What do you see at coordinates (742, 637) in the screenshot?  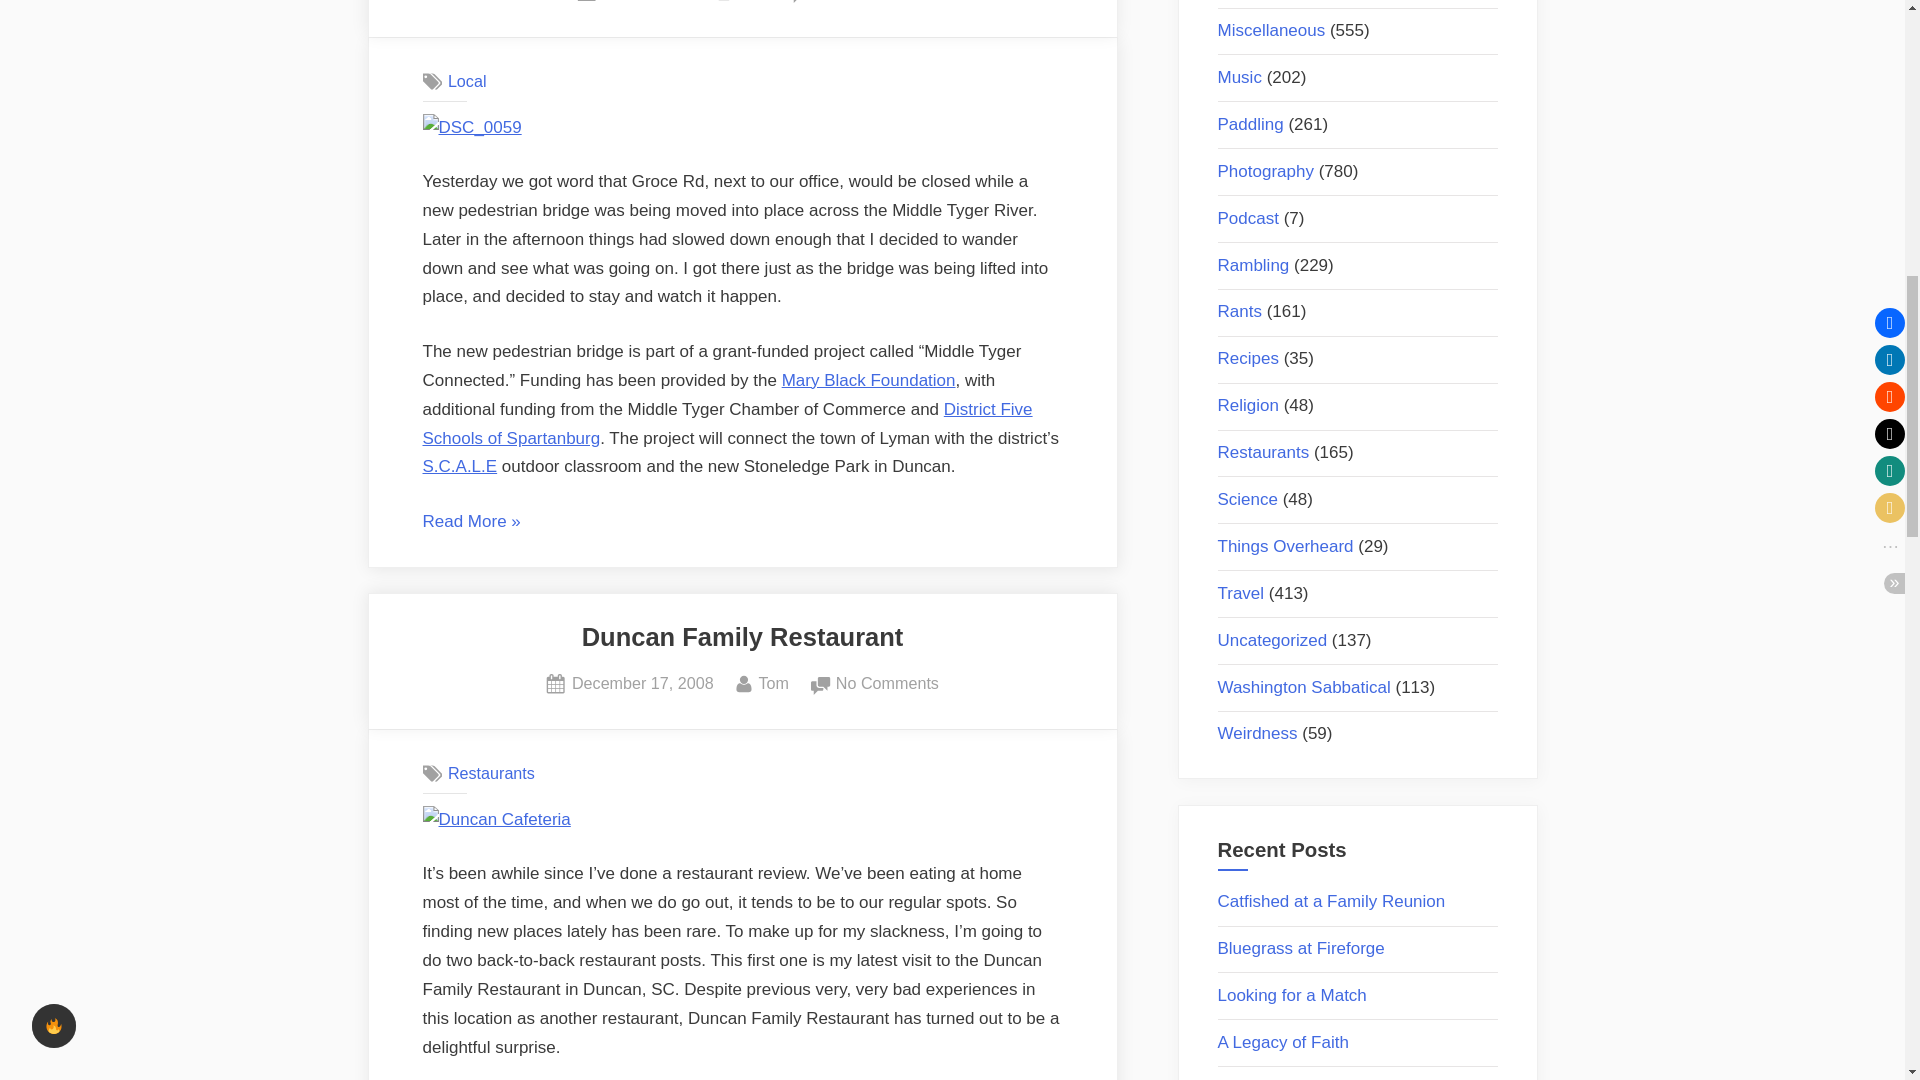 I see `Duncan Family Restaurant` at bounding box center [742, 637].